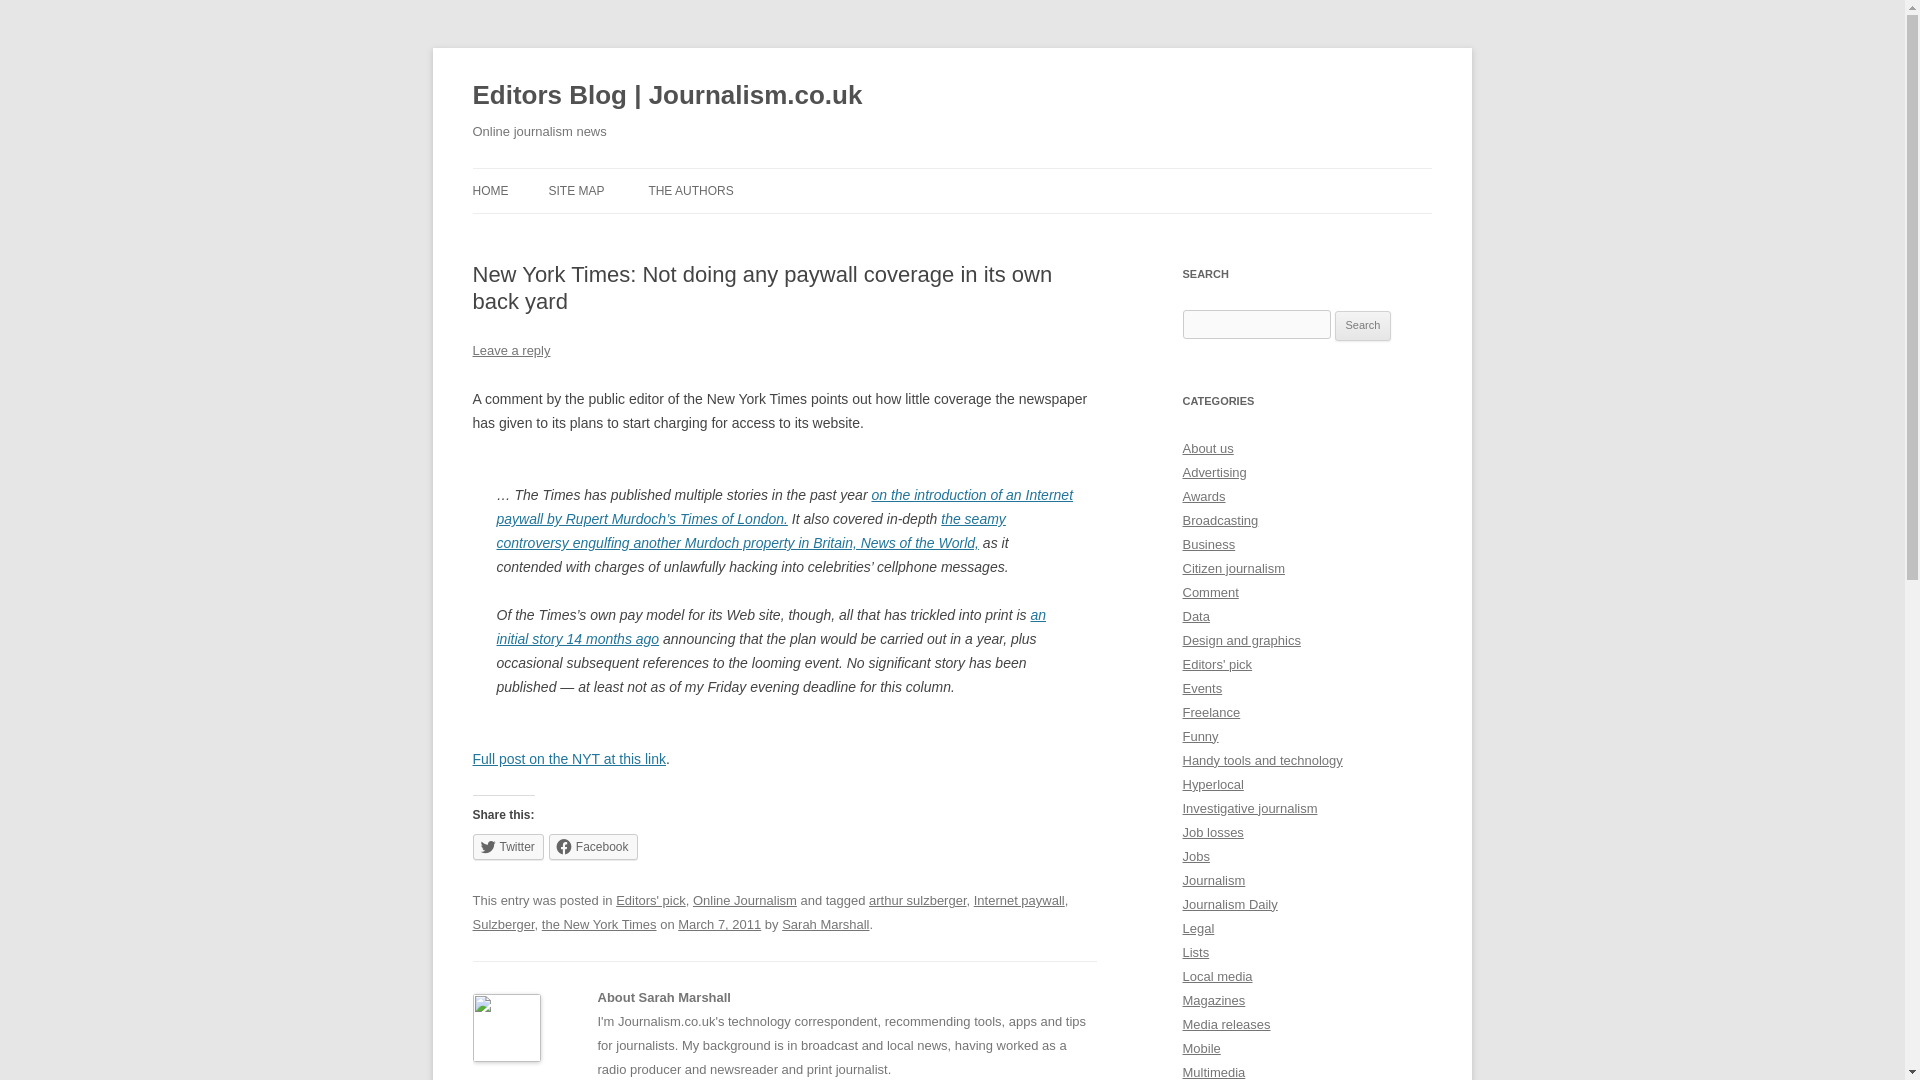 This screenshot has width=1920, height=1080. What do you see at coordinates (825, 924) in the screenshot?
I see `Sarah Marshall` at bounding box center [825, 924].